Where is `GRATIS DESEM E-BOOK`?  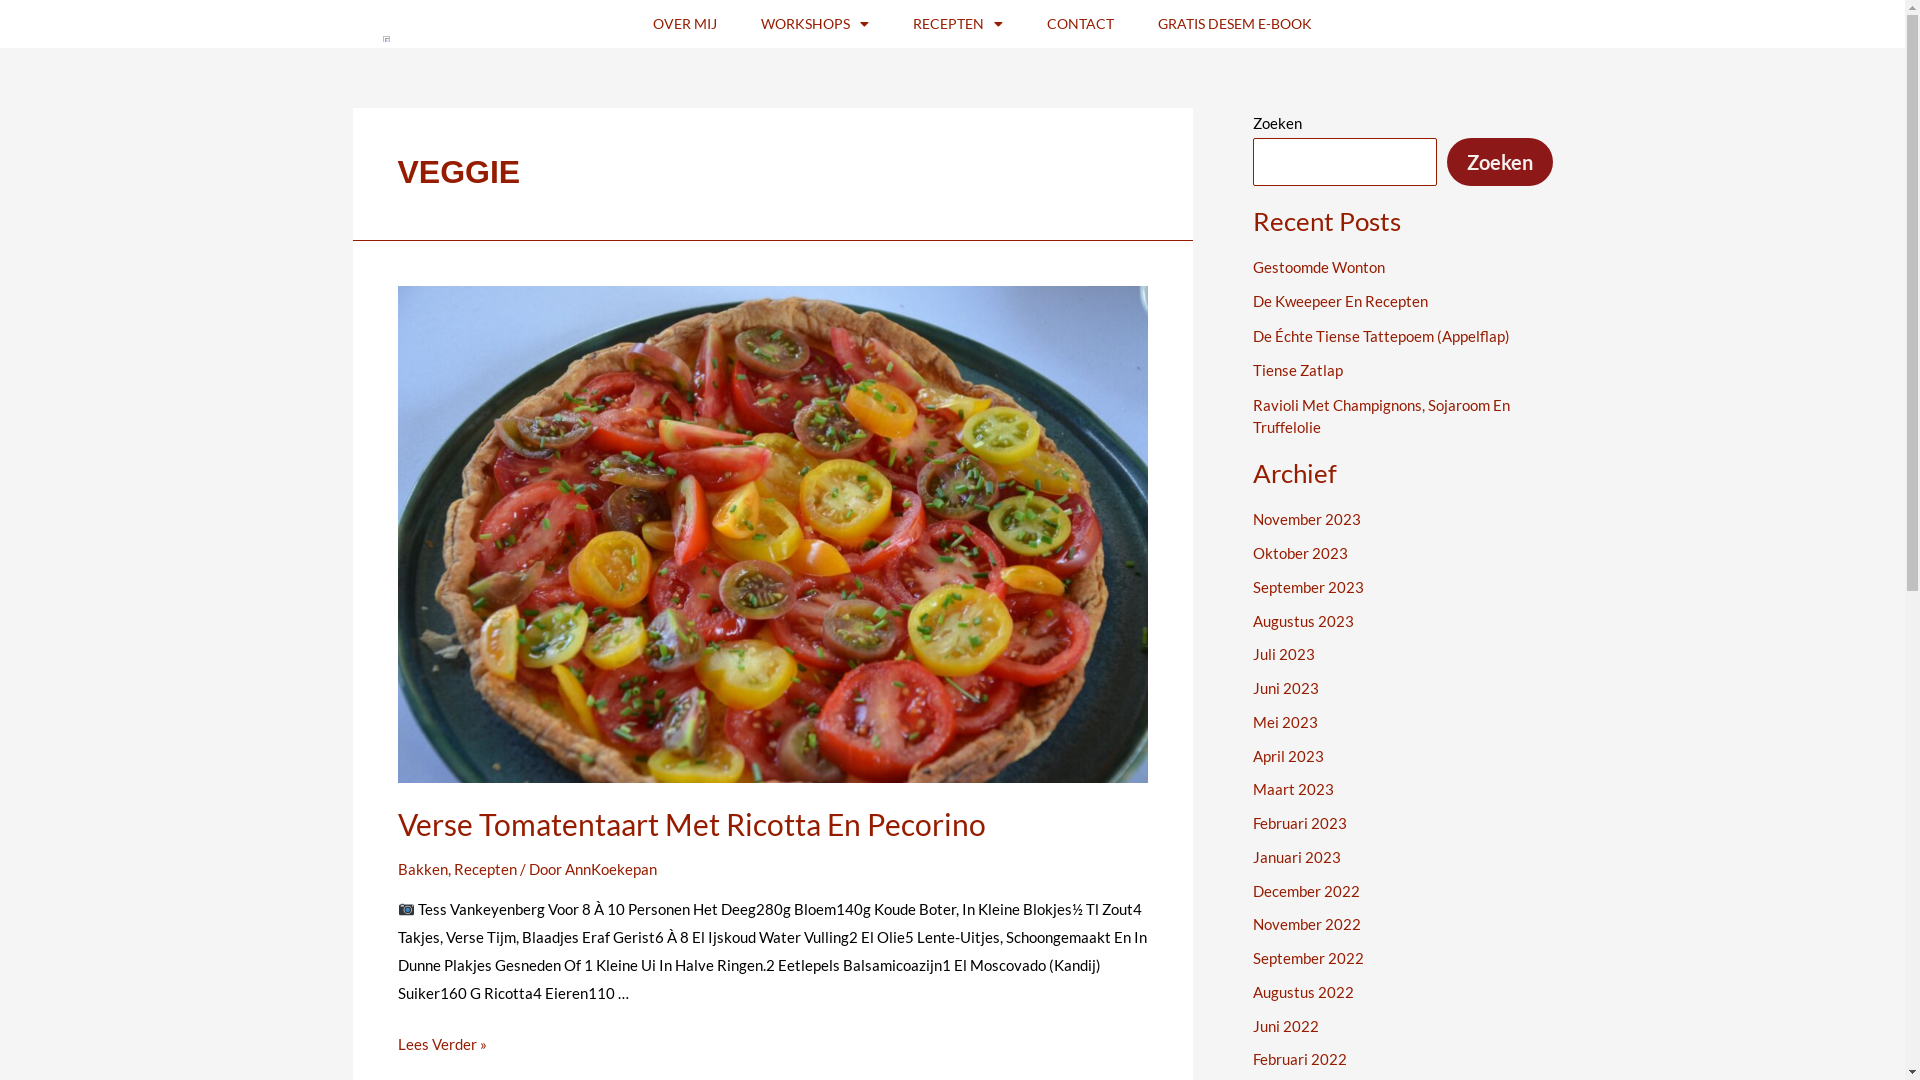 GRATIS DESEM E-BOOK is located at coordinates (1235, 24).